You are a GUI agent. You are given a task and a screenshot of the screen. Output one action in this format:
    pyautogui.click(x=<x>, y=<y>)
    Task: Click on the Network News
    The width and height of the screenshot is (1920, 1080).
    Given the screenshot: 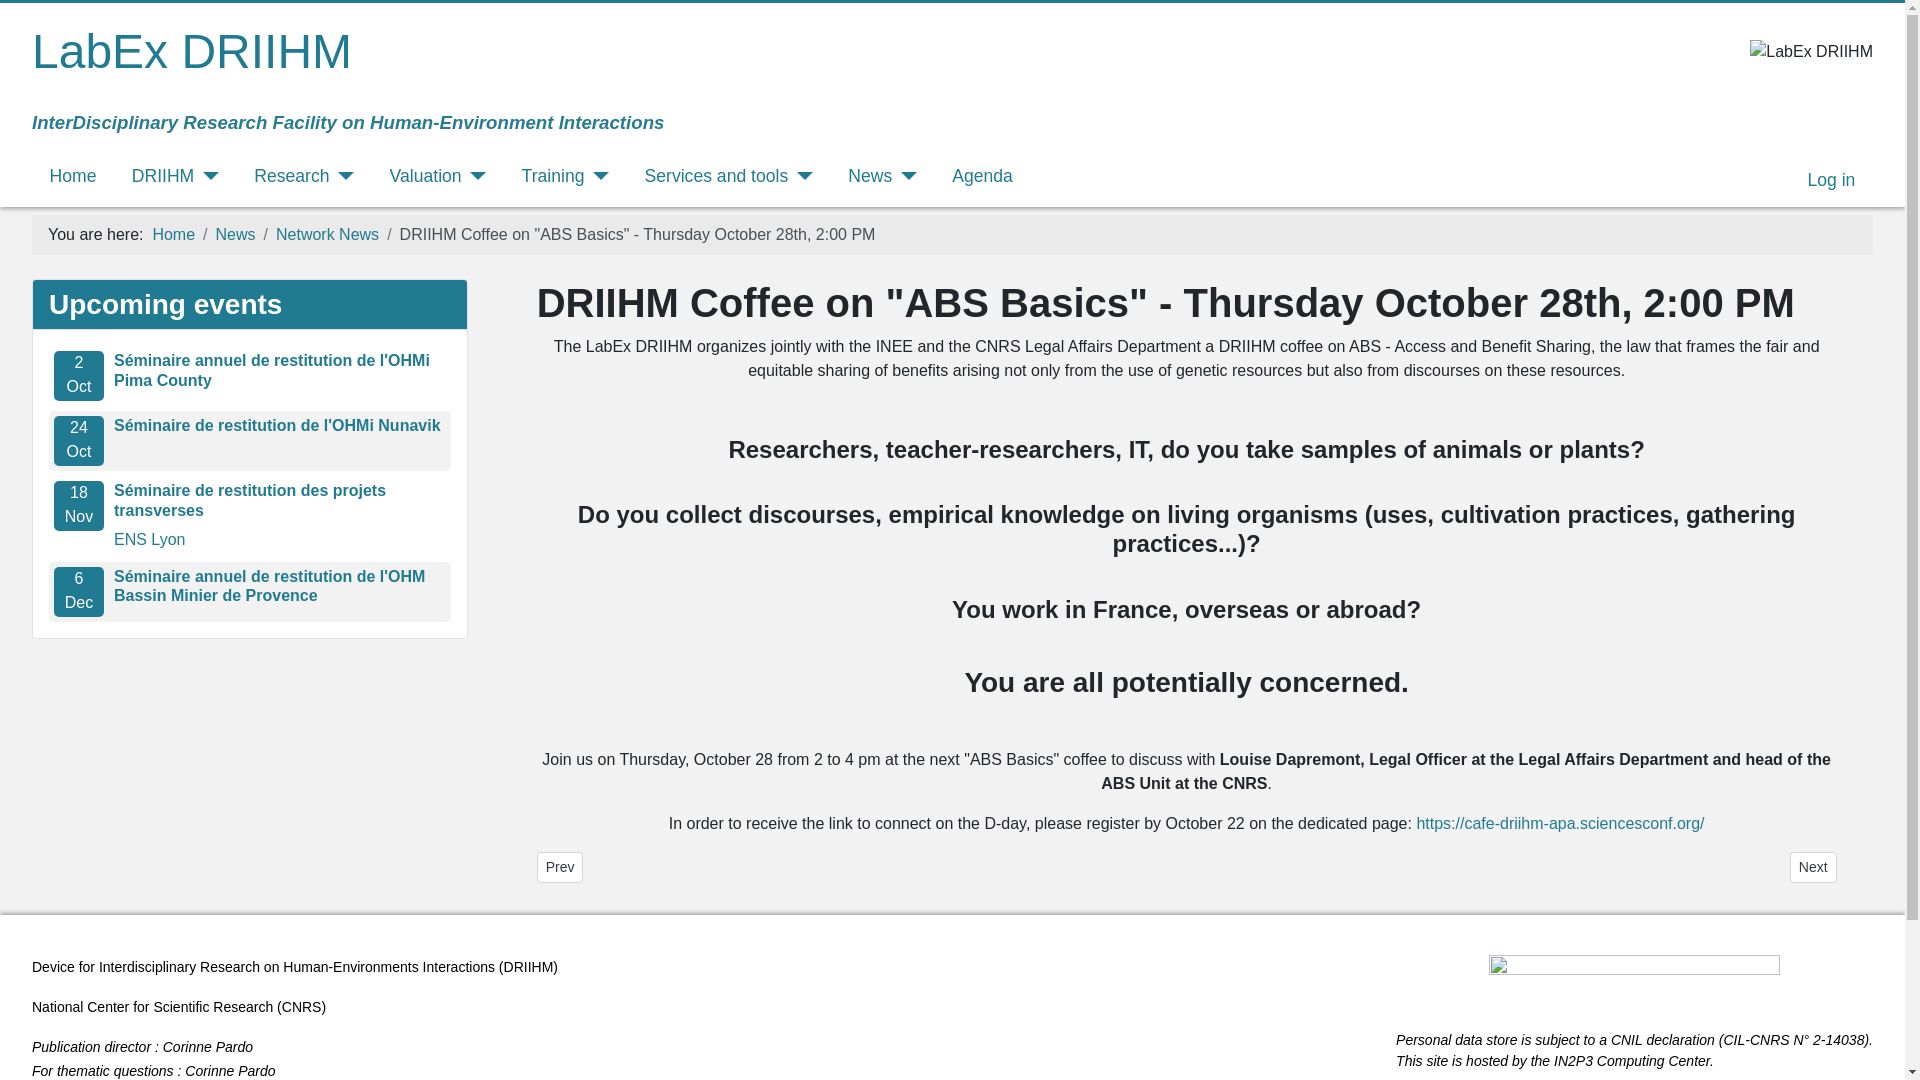 What is the action you would take?
    pyautogui.click(x=327, y=234)
    